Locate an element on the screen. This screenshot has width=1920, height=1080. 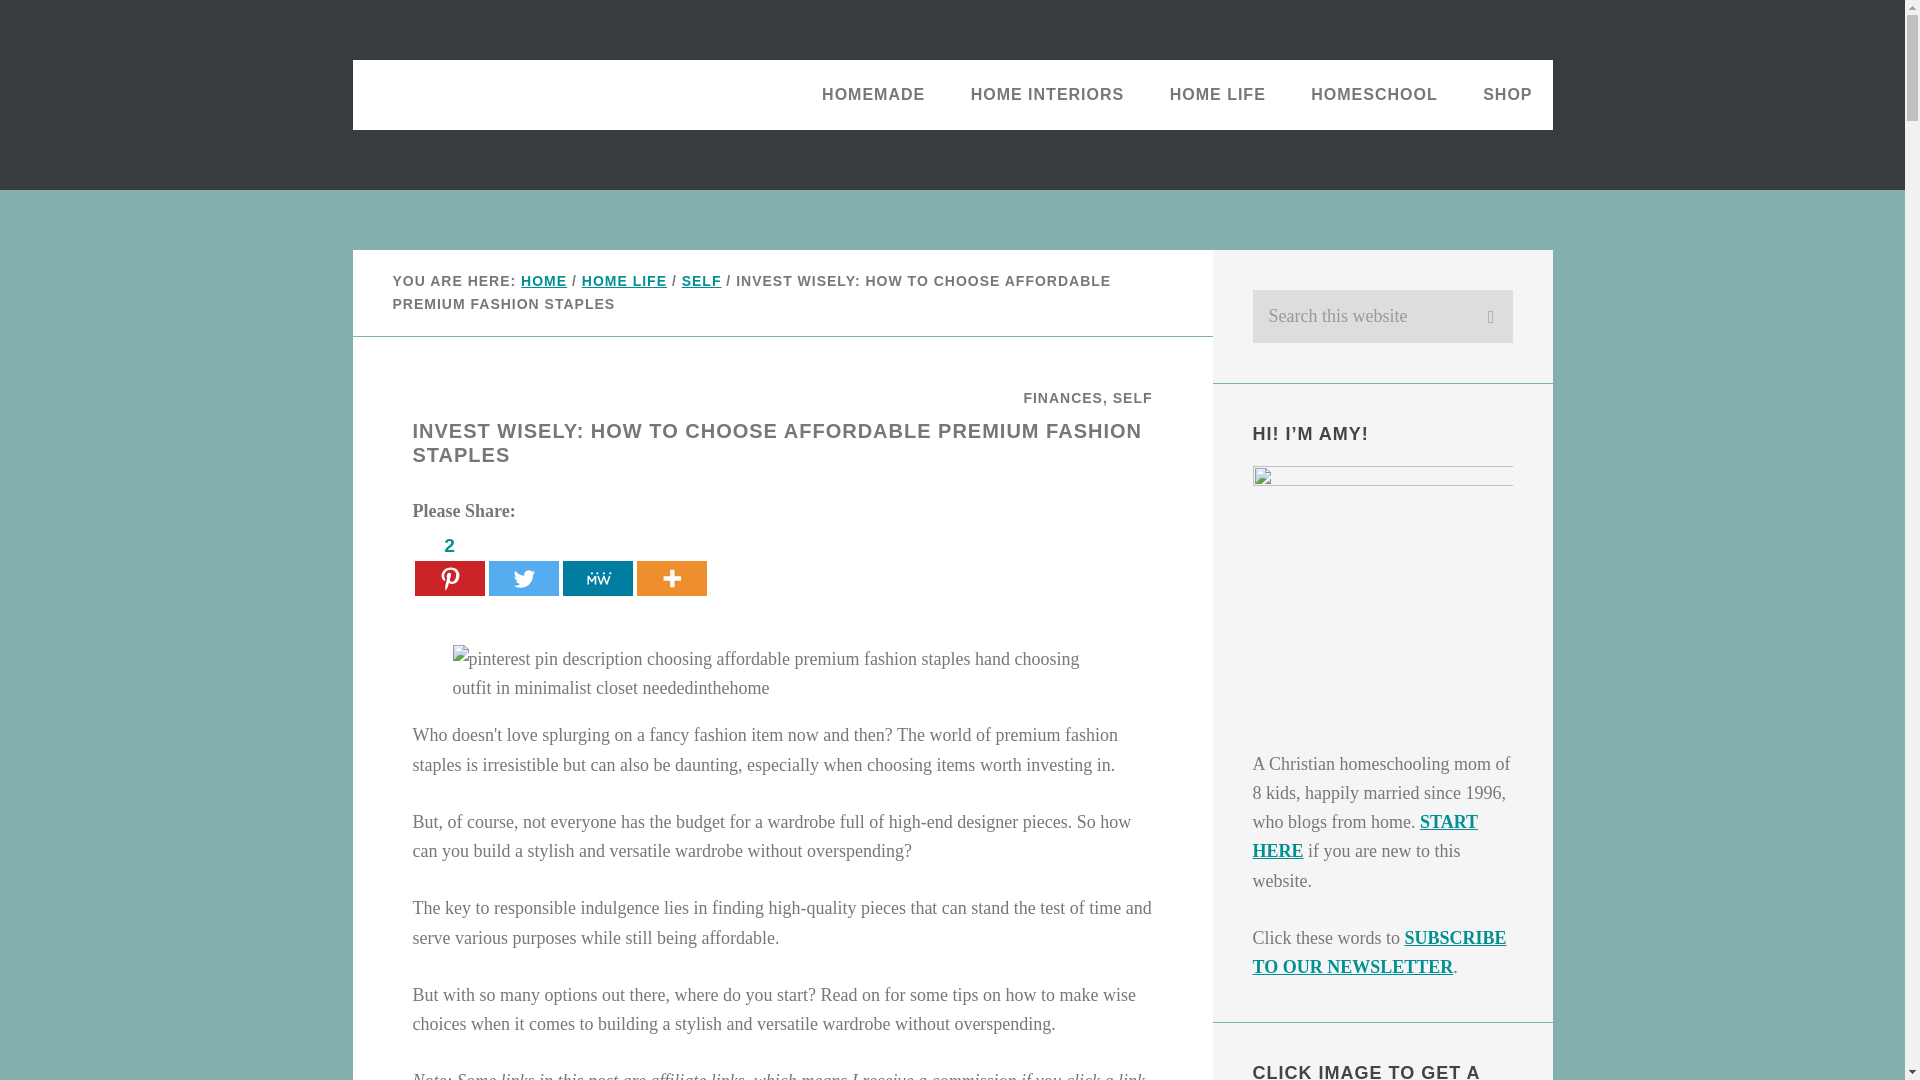
Choosing Affordable Premium Fashion Staples is located at coordinates (781, 674).